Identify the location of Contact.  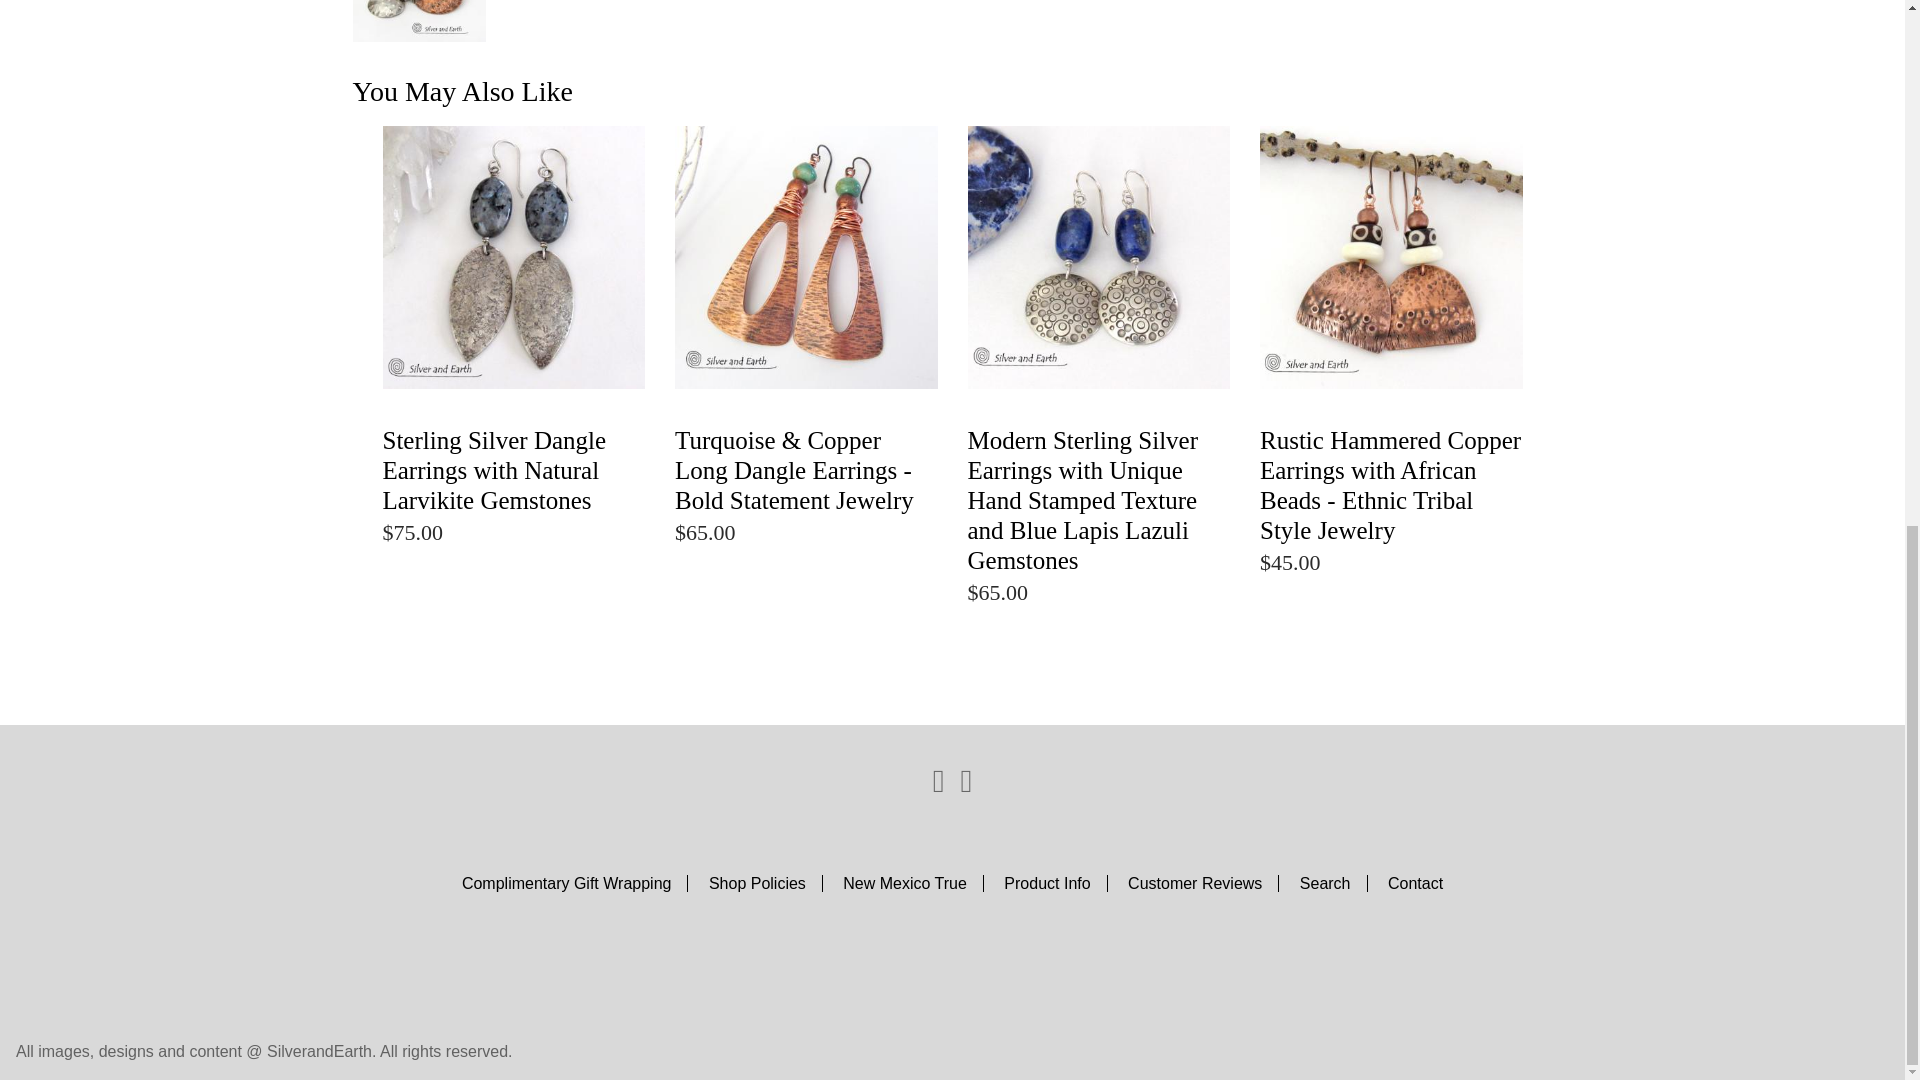
(1416, 883).